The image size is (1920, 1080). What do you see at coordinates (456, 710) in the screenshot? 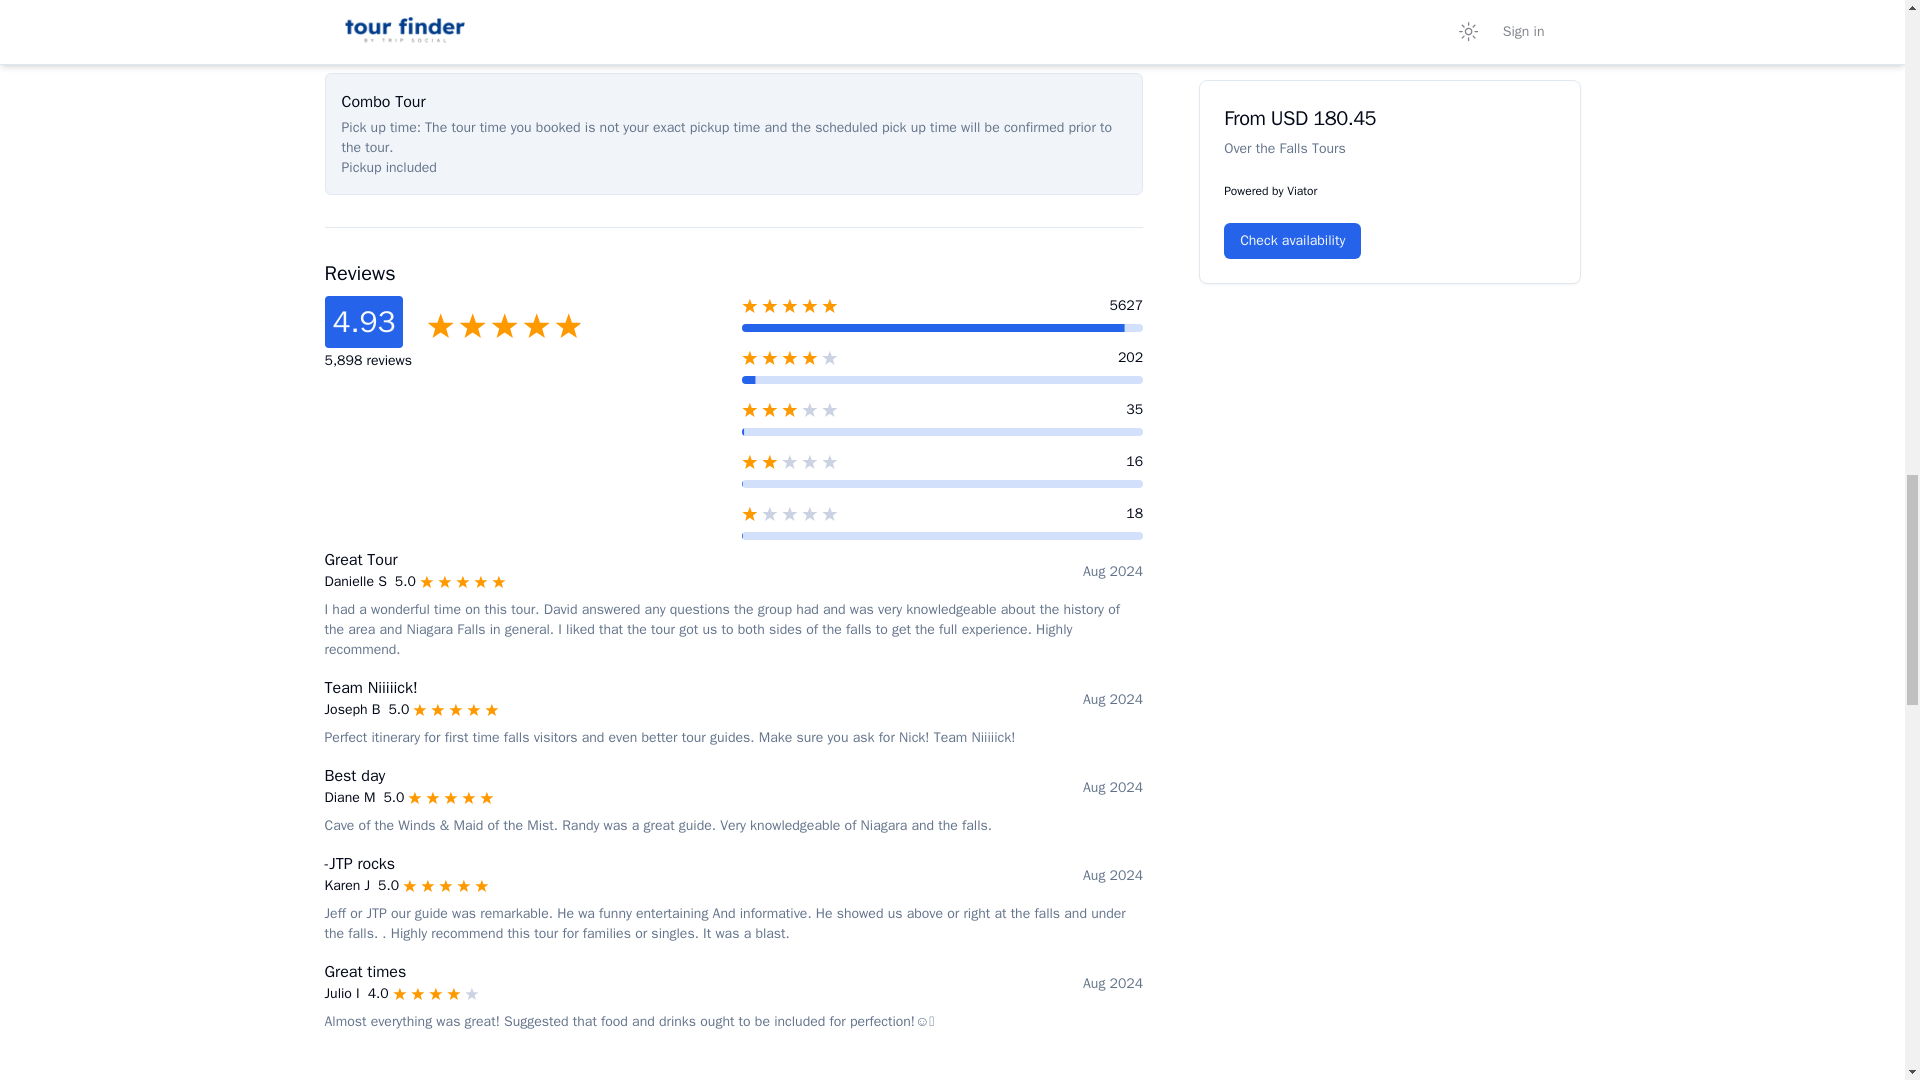
I see `5 Stars` at bounding box center [456, 710].